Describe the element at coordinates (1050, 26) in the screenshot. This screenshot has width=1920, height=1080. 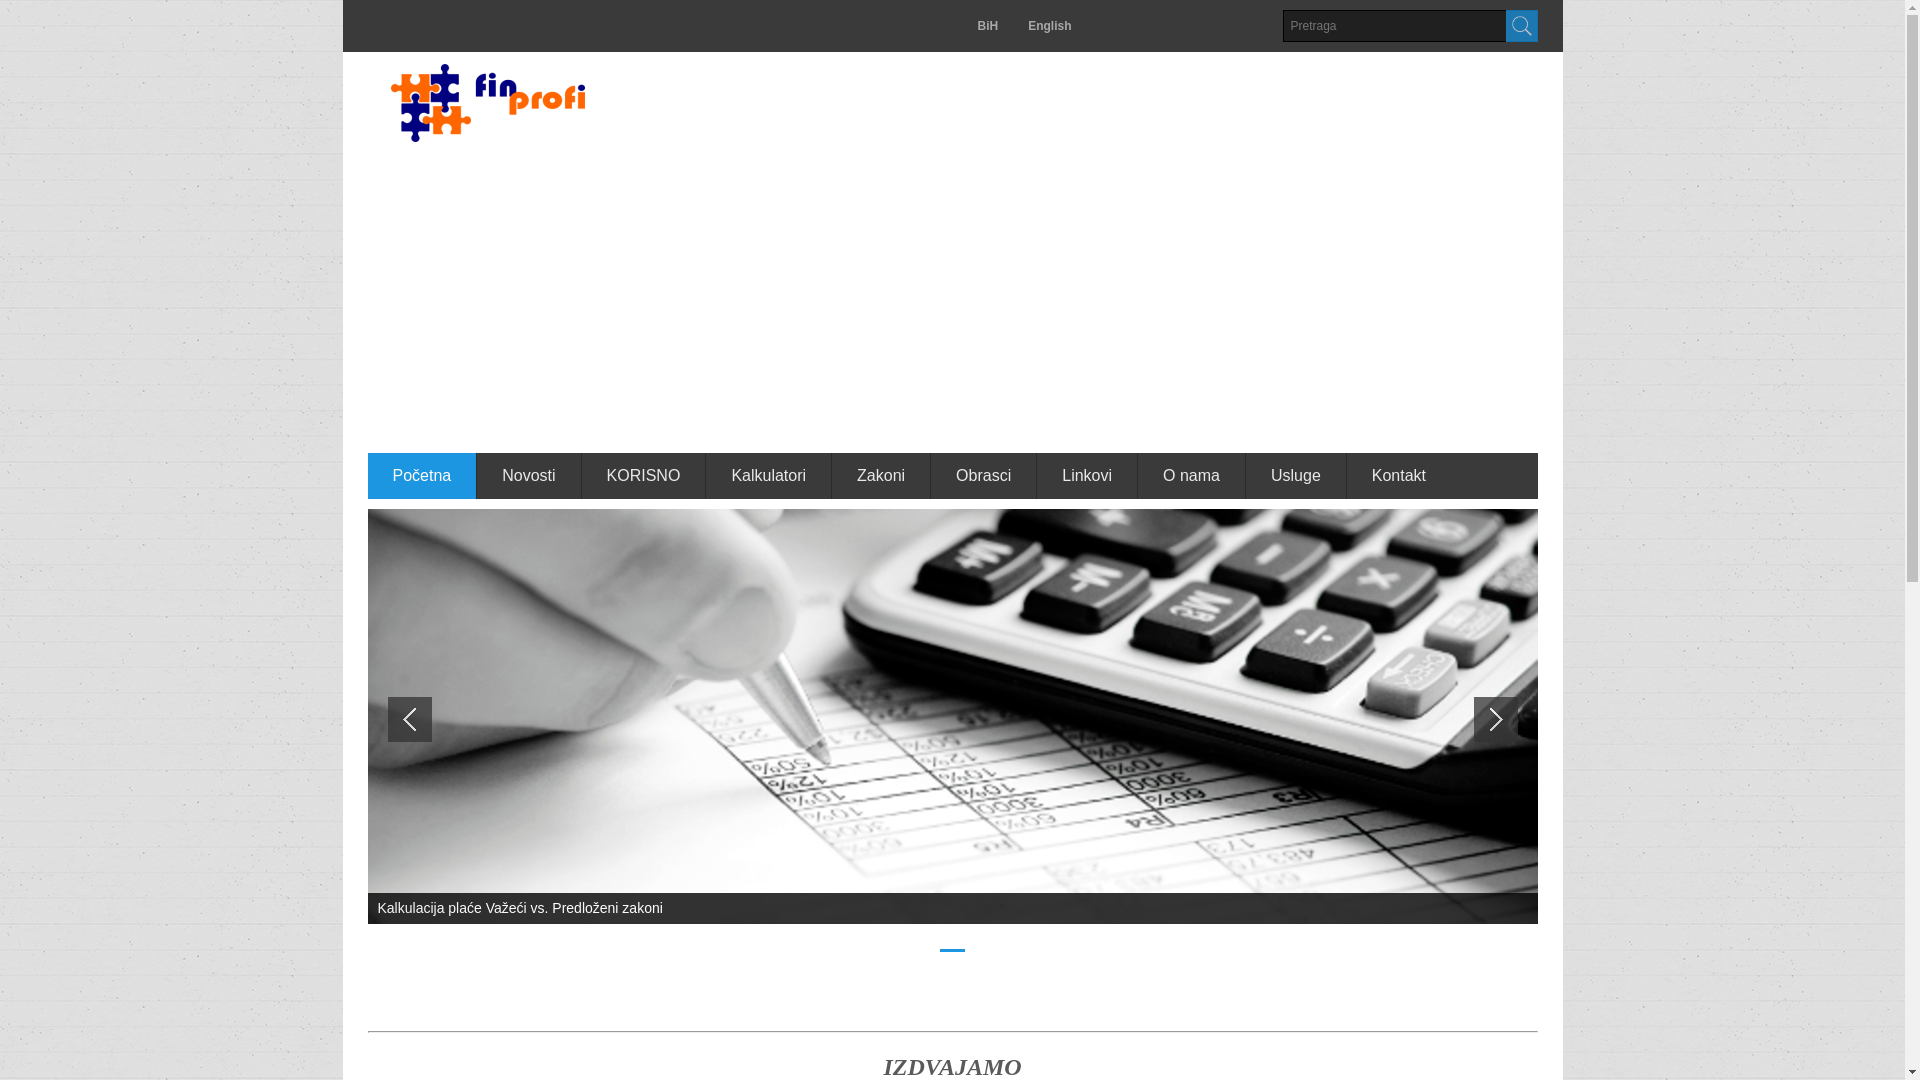
I see `English` at that location.